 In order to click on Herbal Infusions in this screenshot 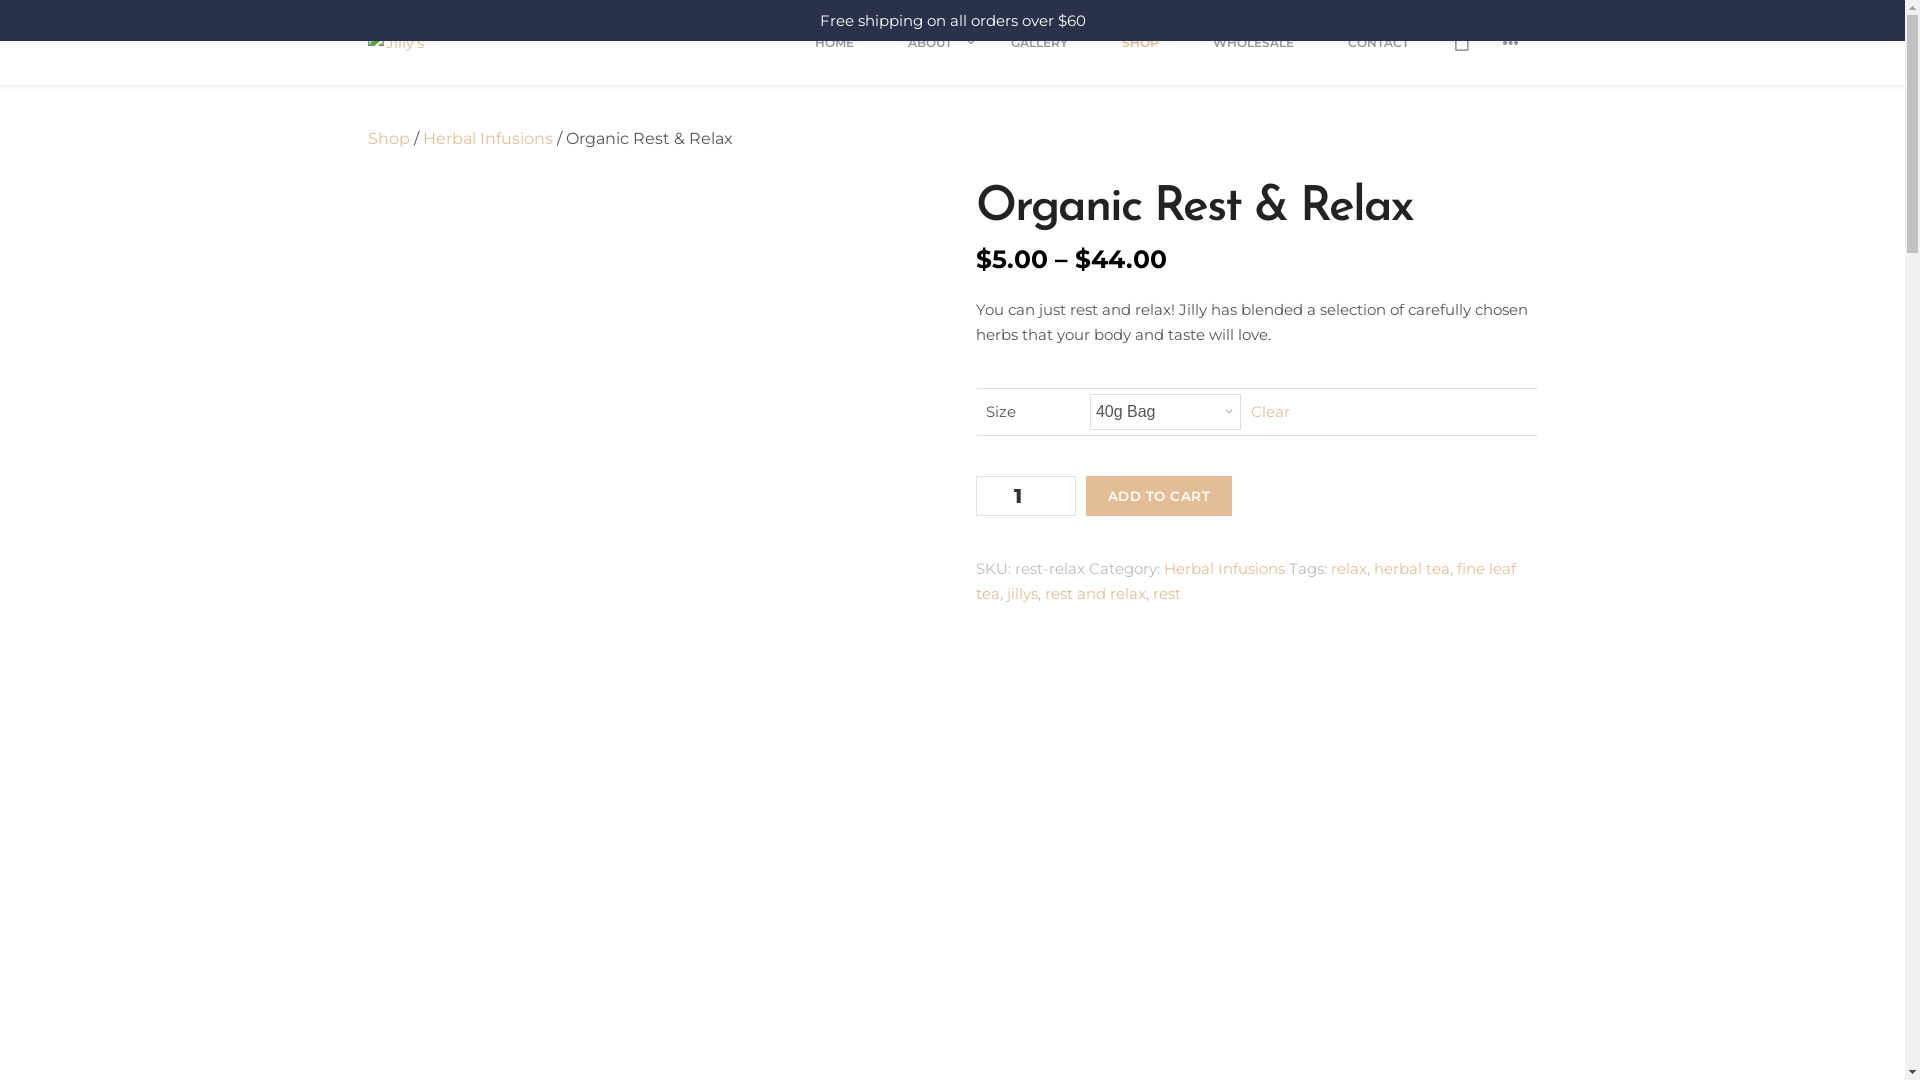, I will do `click(487, 138)`.